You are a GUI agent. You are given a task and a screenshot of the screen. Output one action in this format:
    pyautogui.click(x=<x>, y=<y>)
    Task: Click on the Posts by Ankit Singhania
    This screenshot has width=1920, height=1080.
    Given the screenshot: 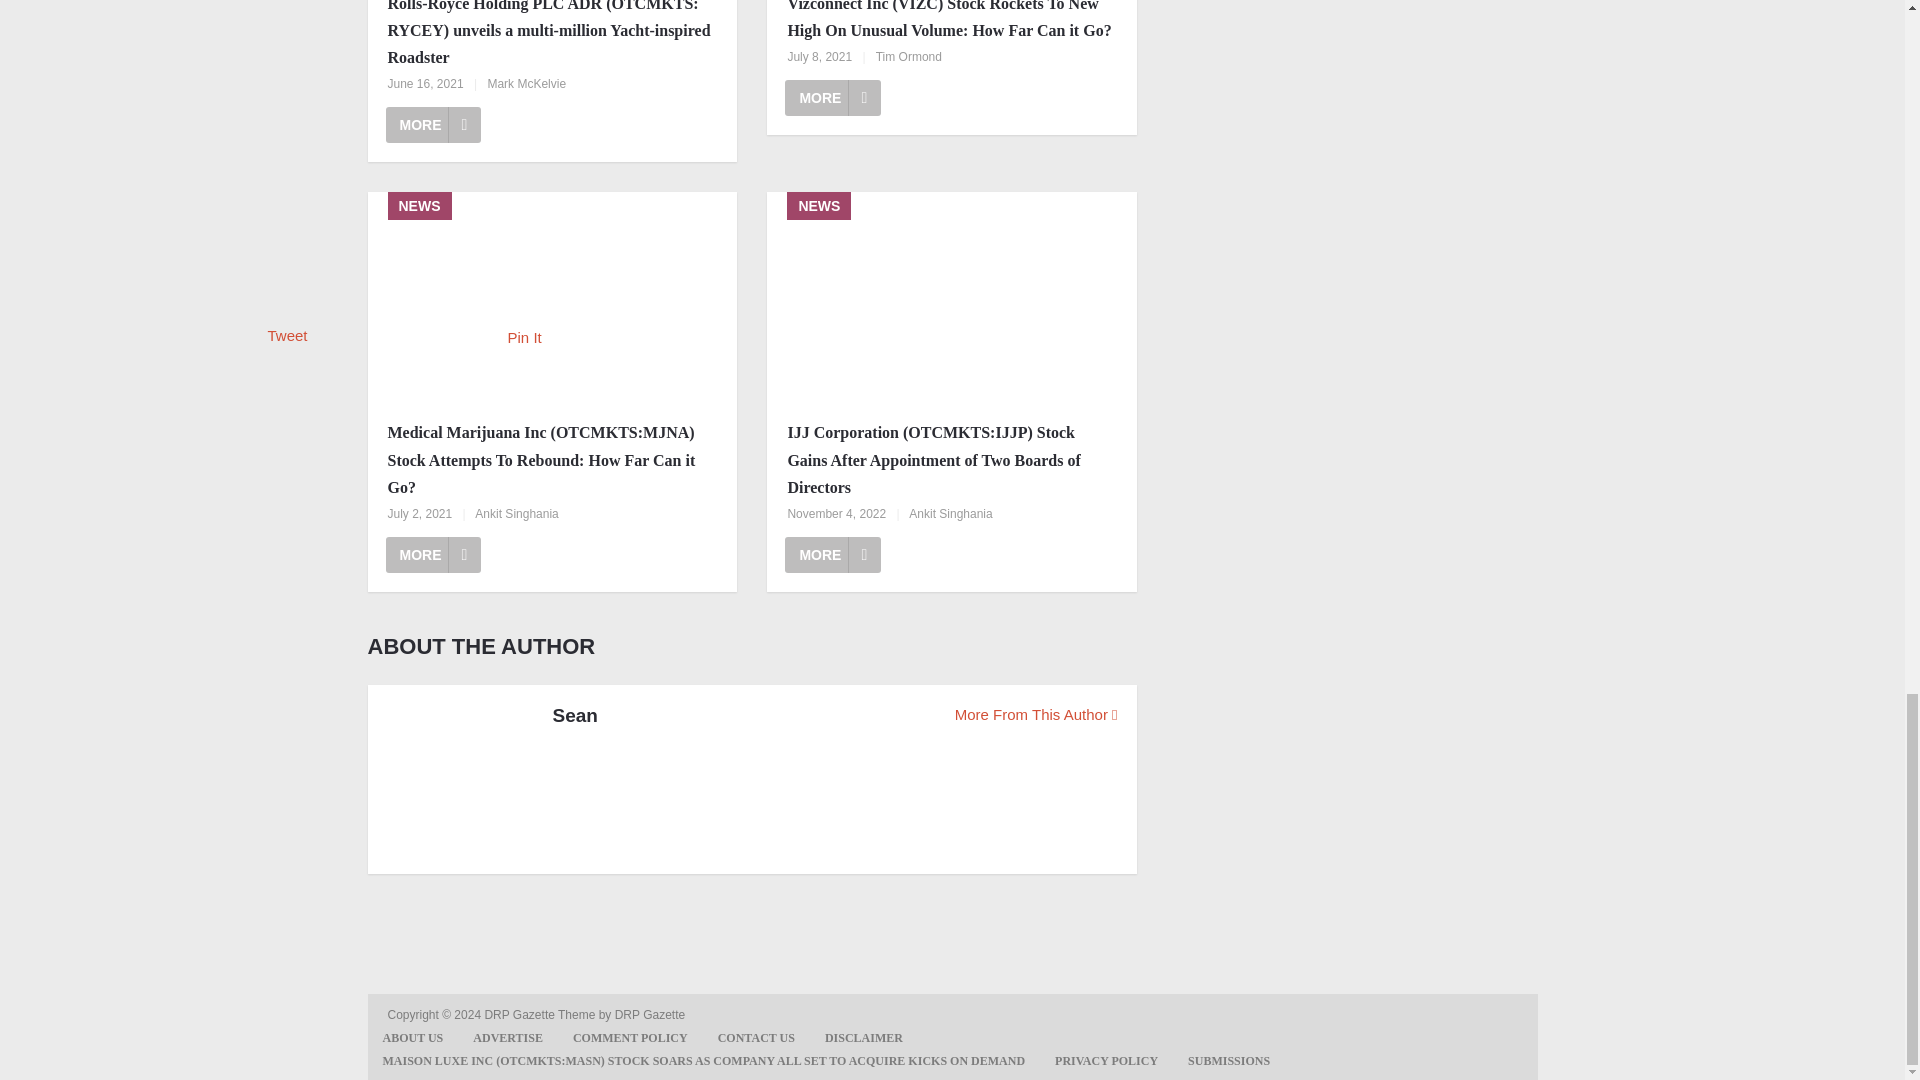 What is the action you would take?
    pyautogui.click(x=516, y=513)
    